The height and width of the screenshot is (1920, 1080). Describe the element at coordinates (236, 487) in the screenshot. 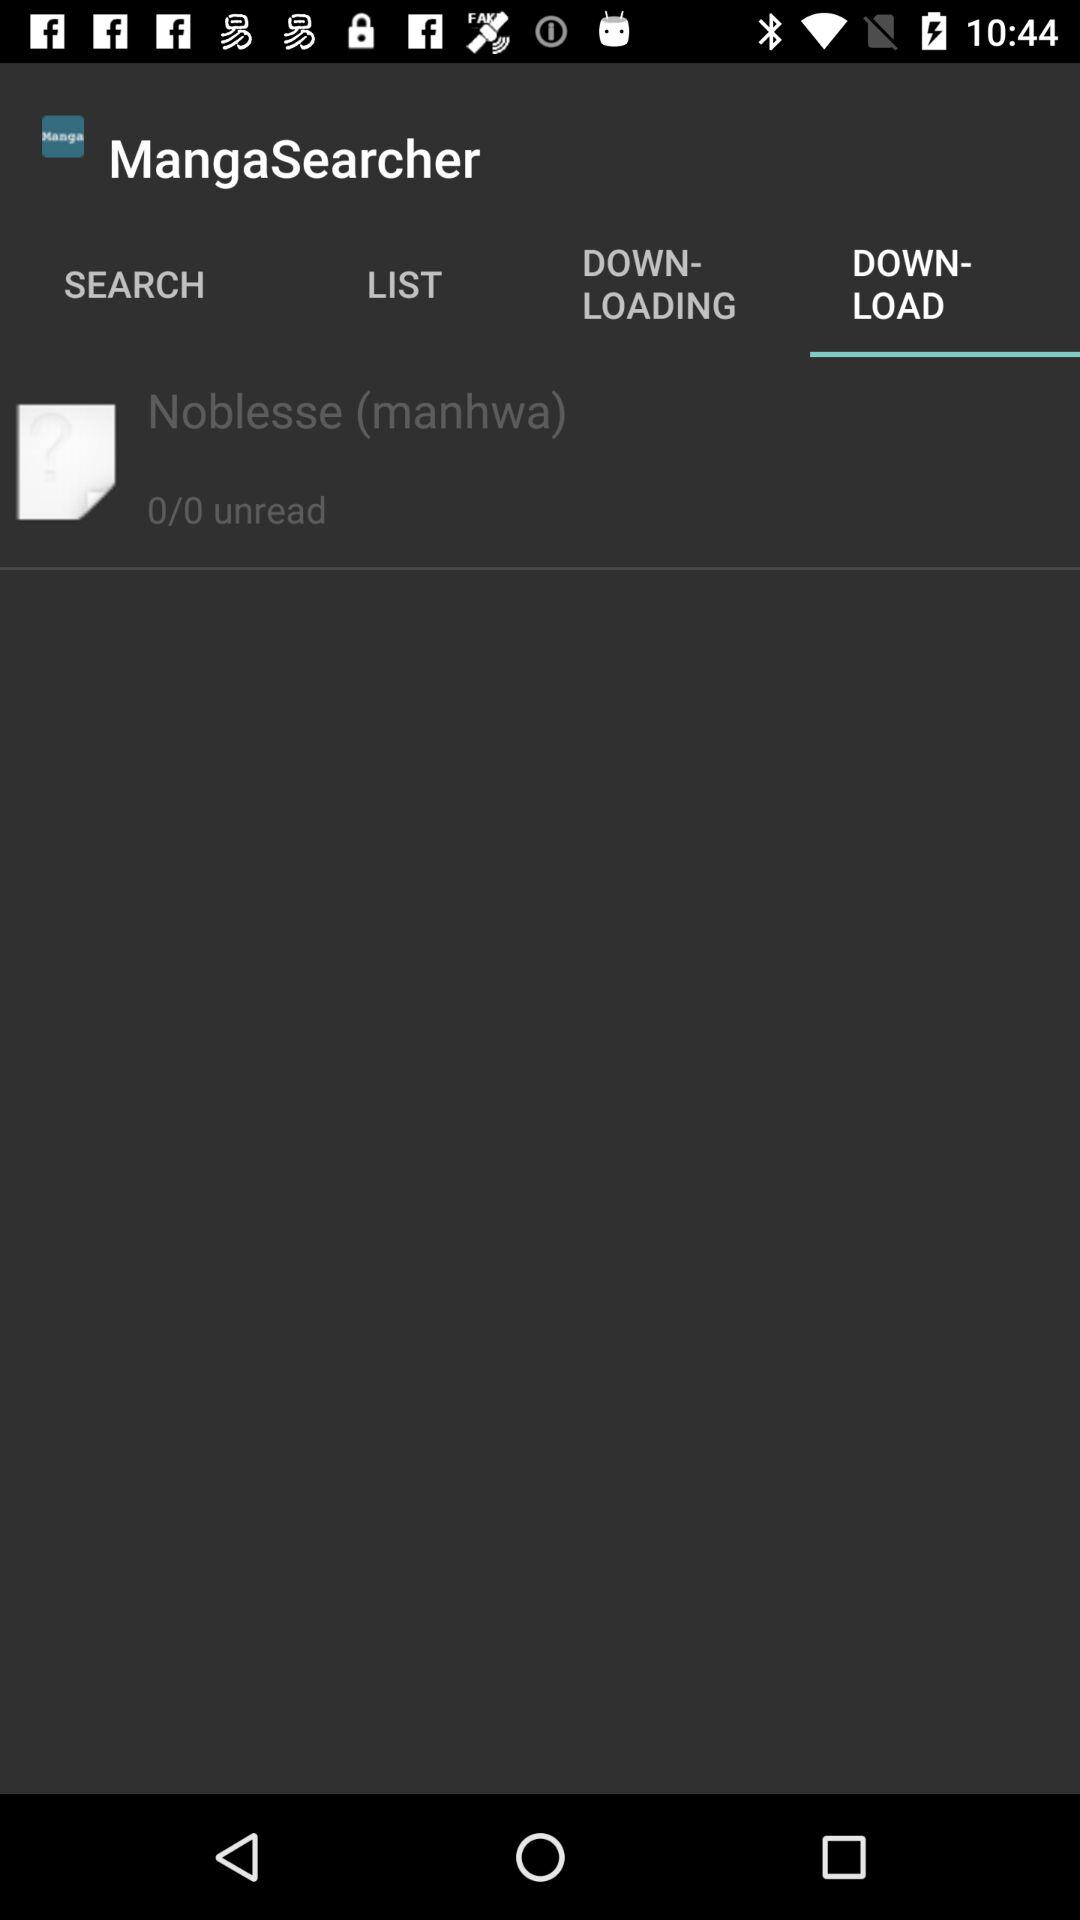

I see `turn off item below the noblesse (manhwa) icon` at that location.